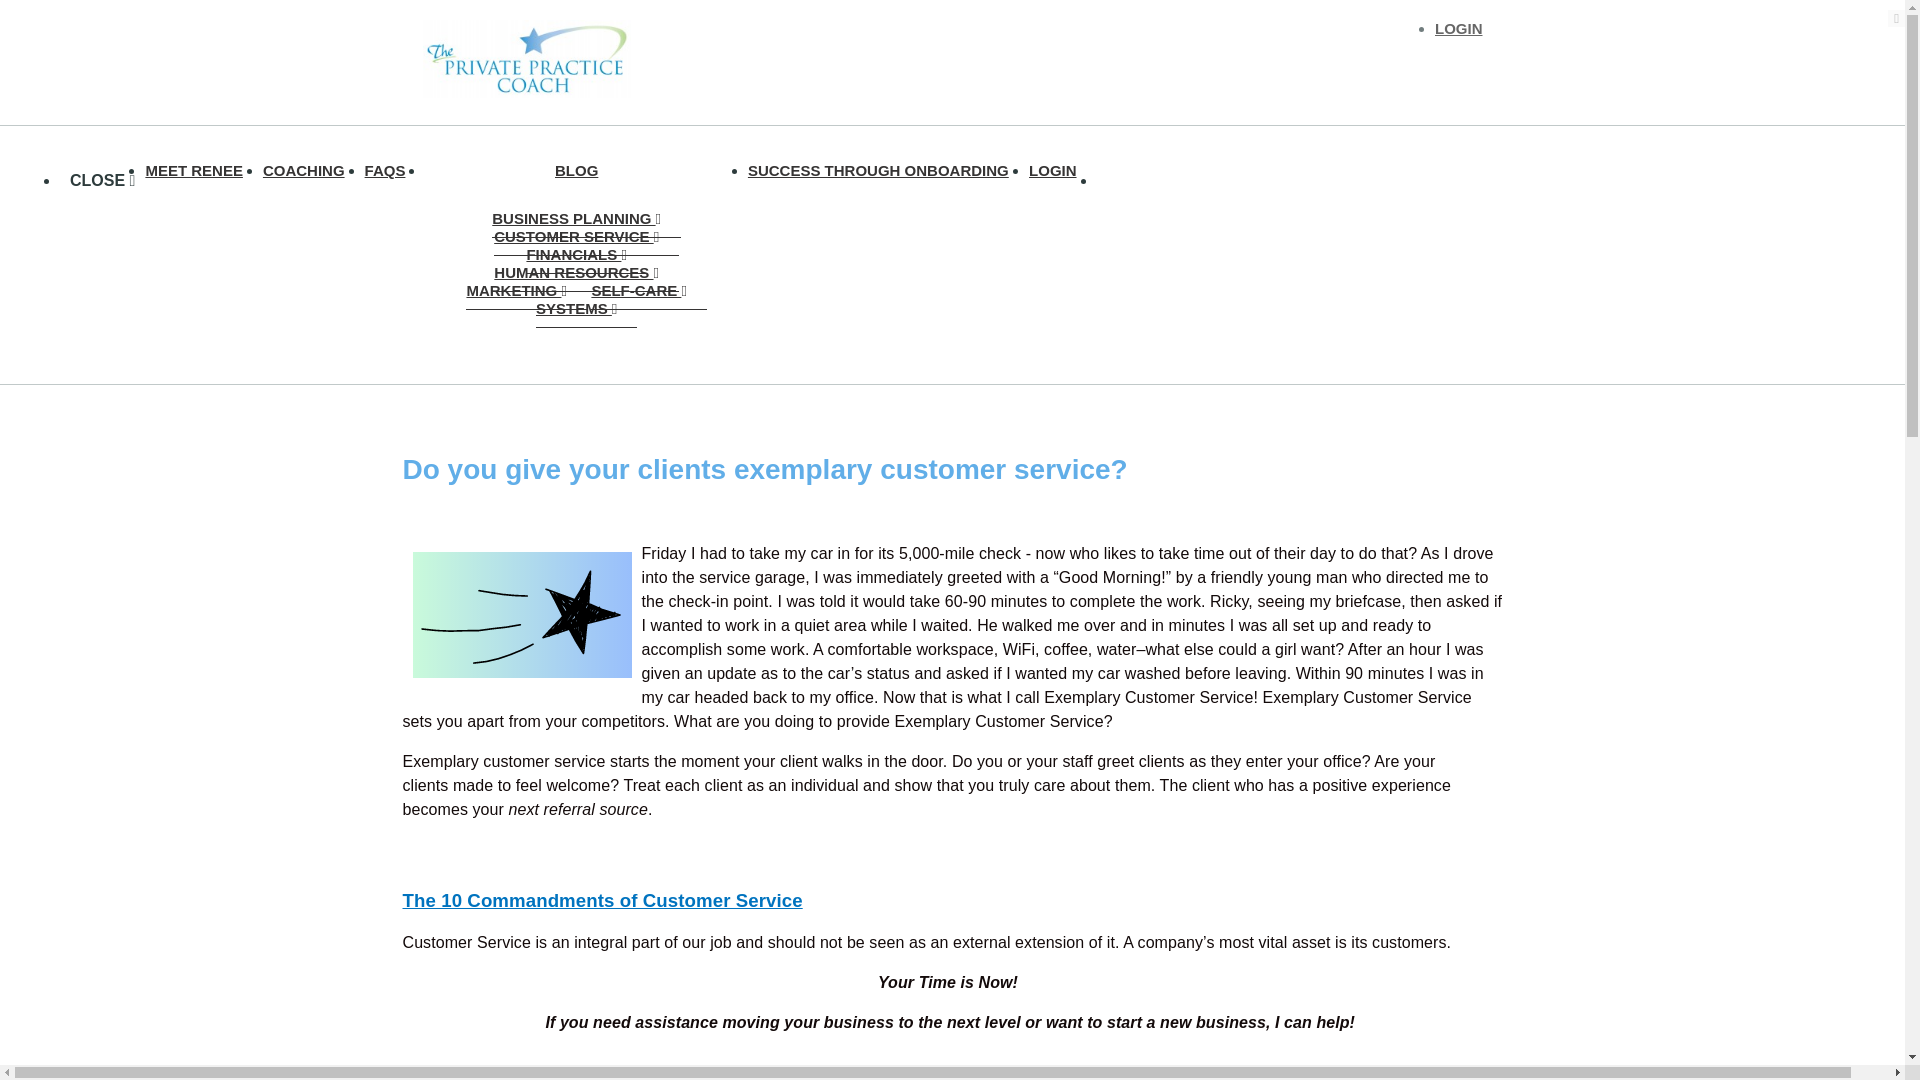 Image resolution: width=1920 pixels, height=1080 pixels. Describe the element at coordinates (602, 900) in the screenshot. I see `The 10 Commandments of Customer Service` at that location.